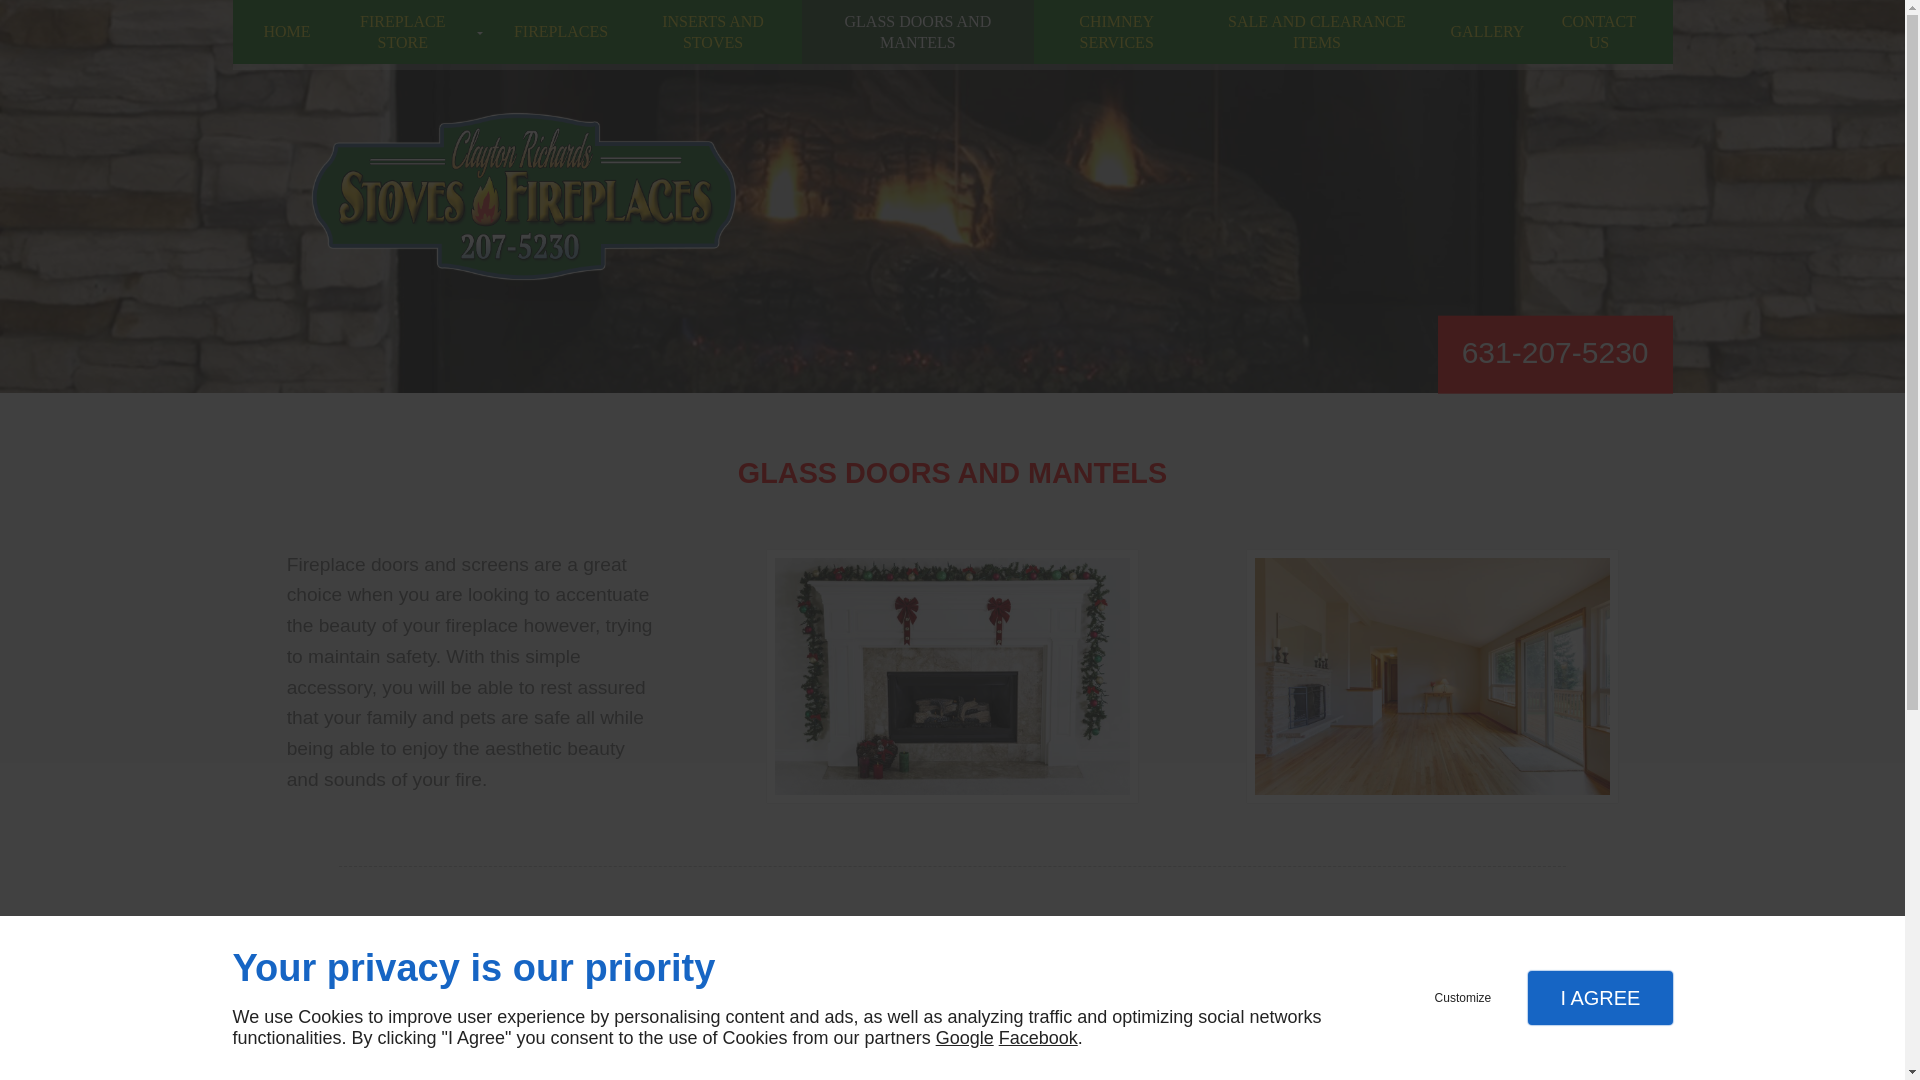 This screenshot has height=1080, width=1920. What do you see at coordinates (560, 32) in the screenshot?
I see `FIREPLACES` at bounding box center [560, 32].